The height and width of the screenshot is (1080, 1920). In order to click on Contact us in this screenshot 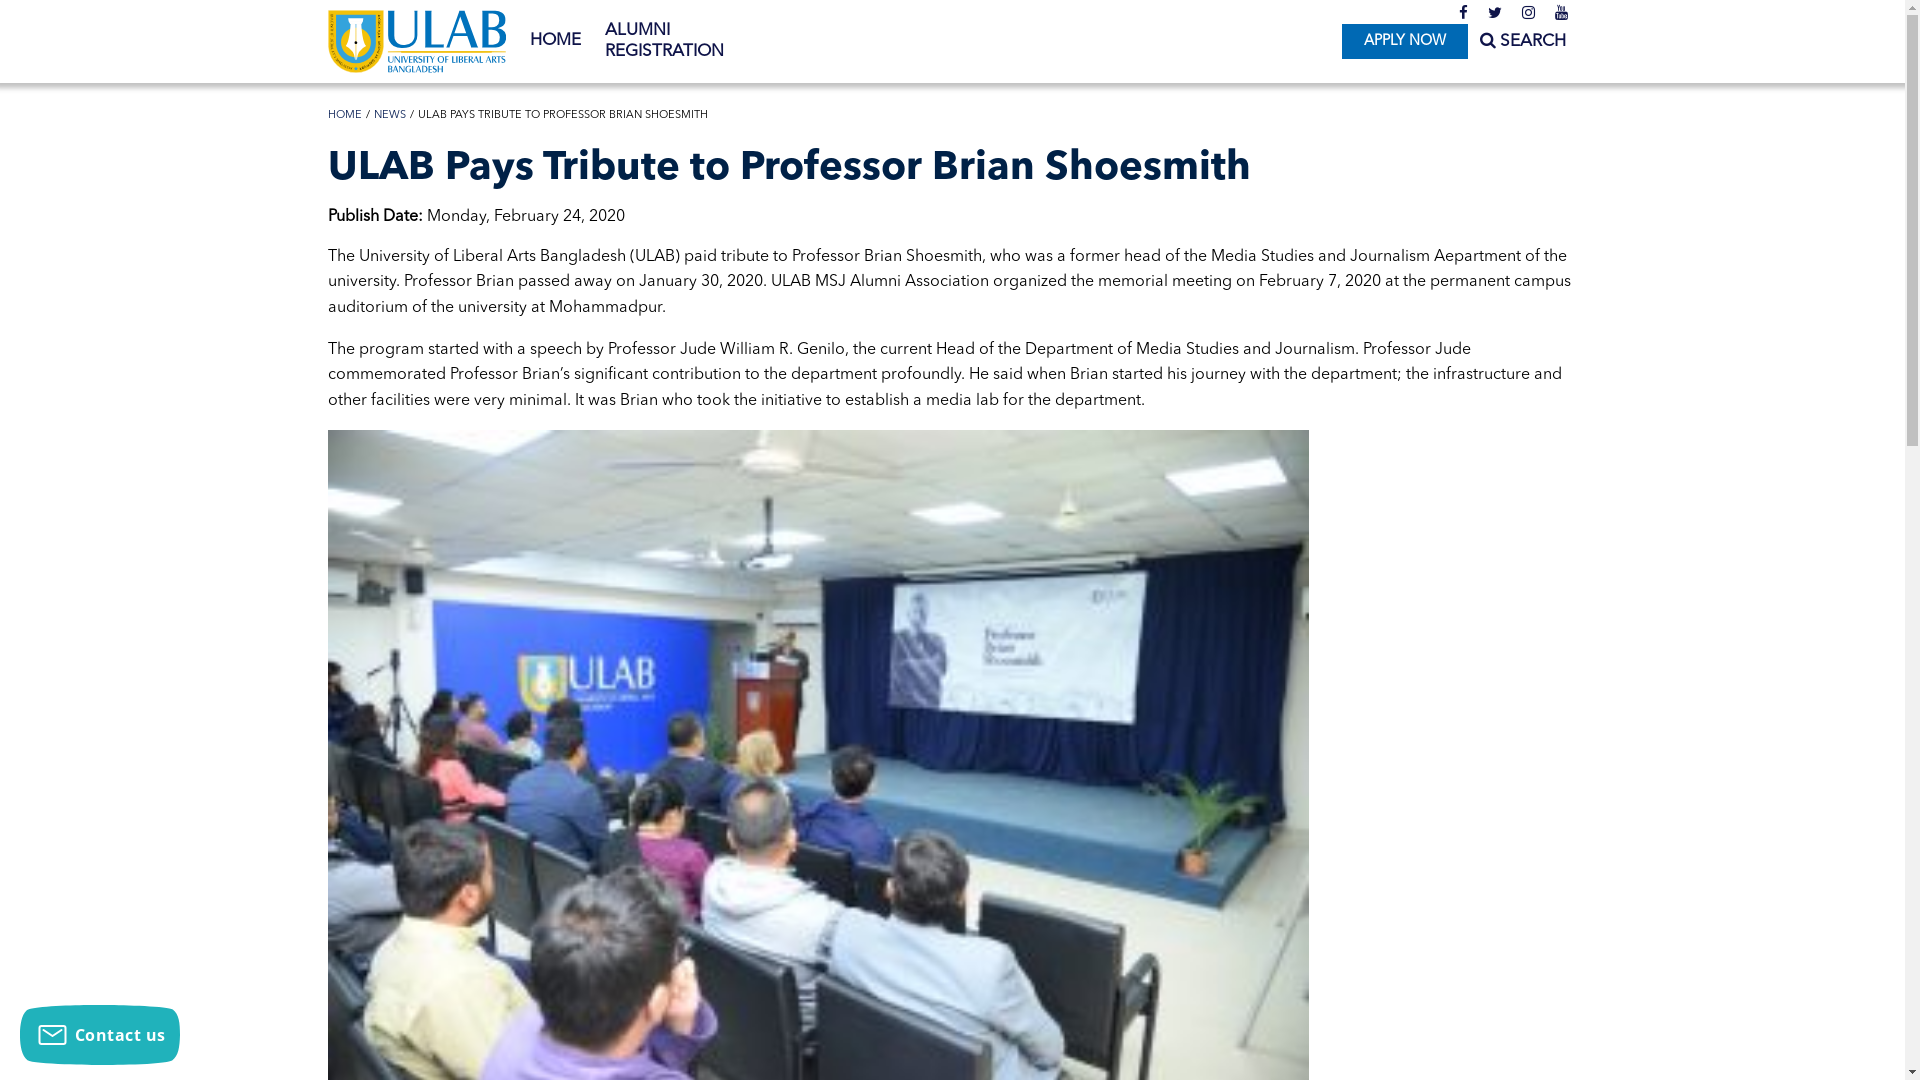, I will do `click(100, 1035)`.